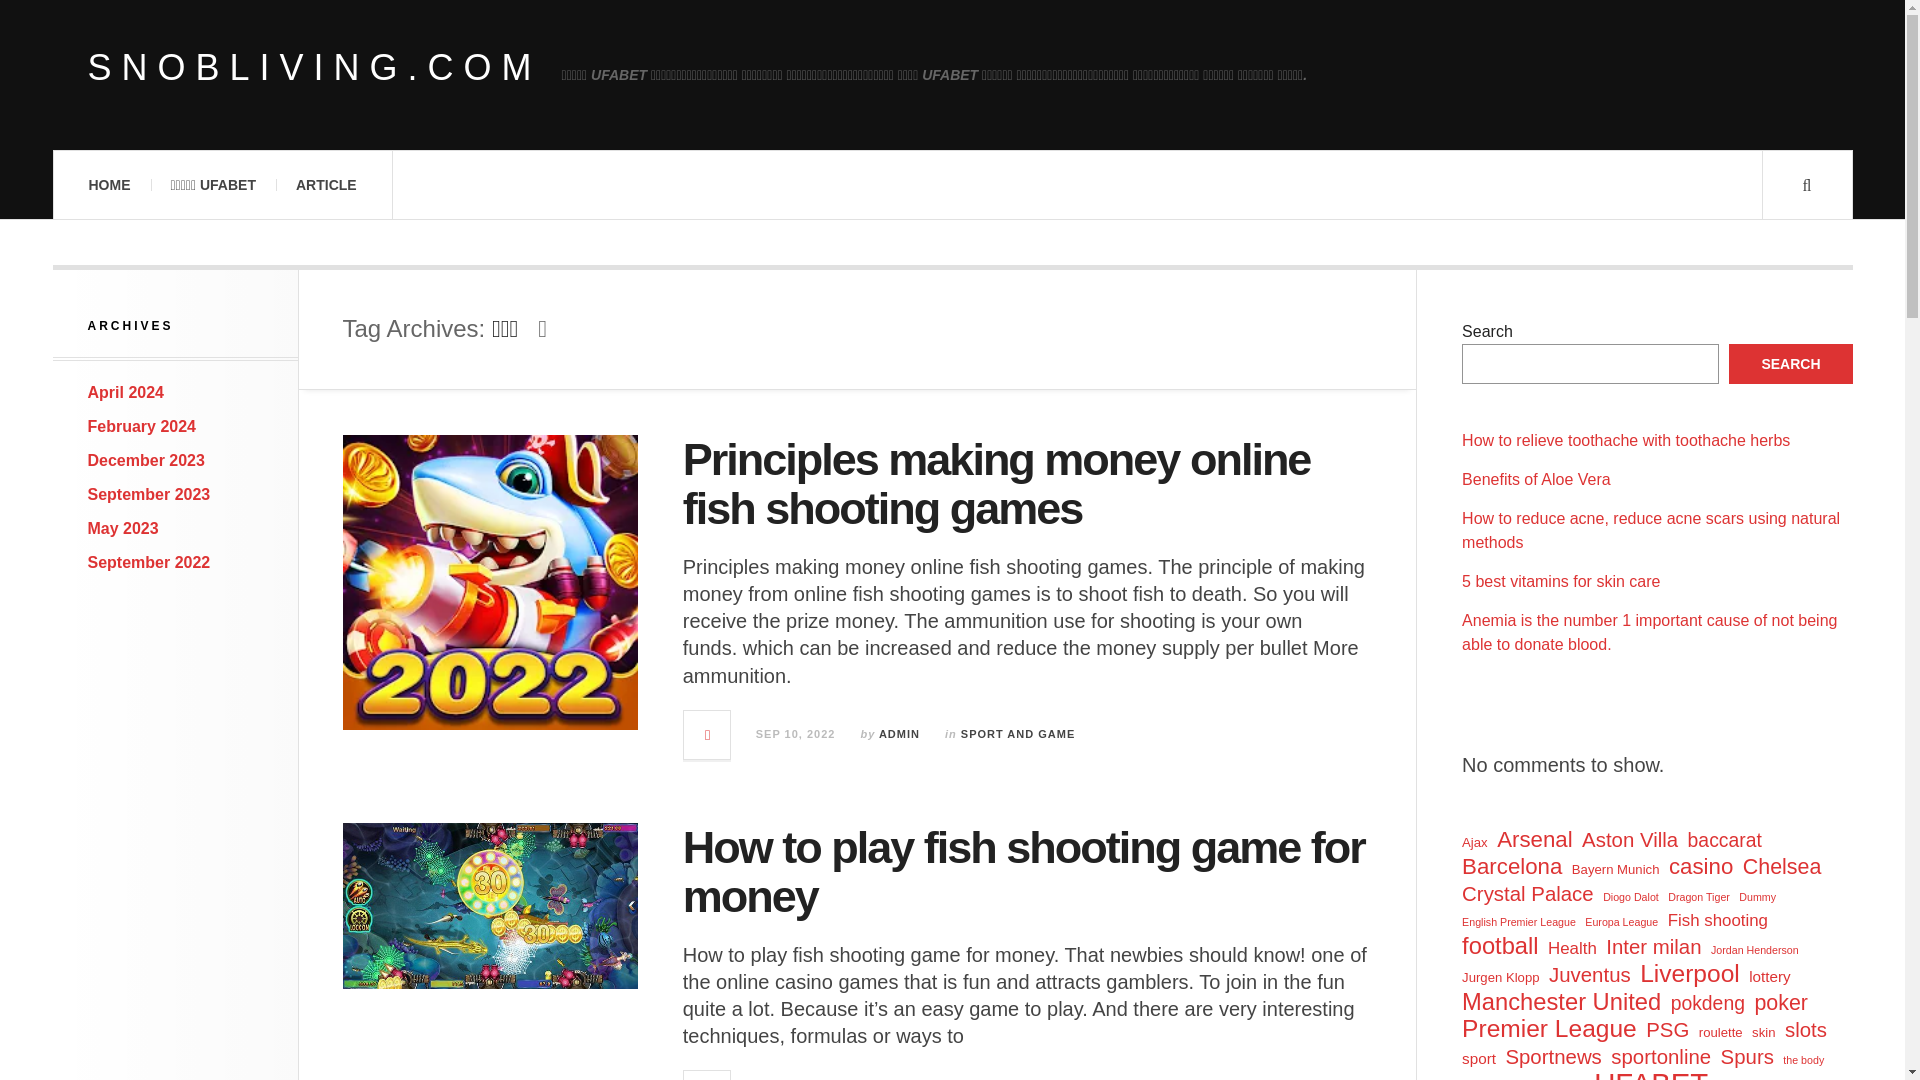  What do you see at coordinates (150, 494) in the screenshot?
I see `September 2023` at bounding box center [150, 494].